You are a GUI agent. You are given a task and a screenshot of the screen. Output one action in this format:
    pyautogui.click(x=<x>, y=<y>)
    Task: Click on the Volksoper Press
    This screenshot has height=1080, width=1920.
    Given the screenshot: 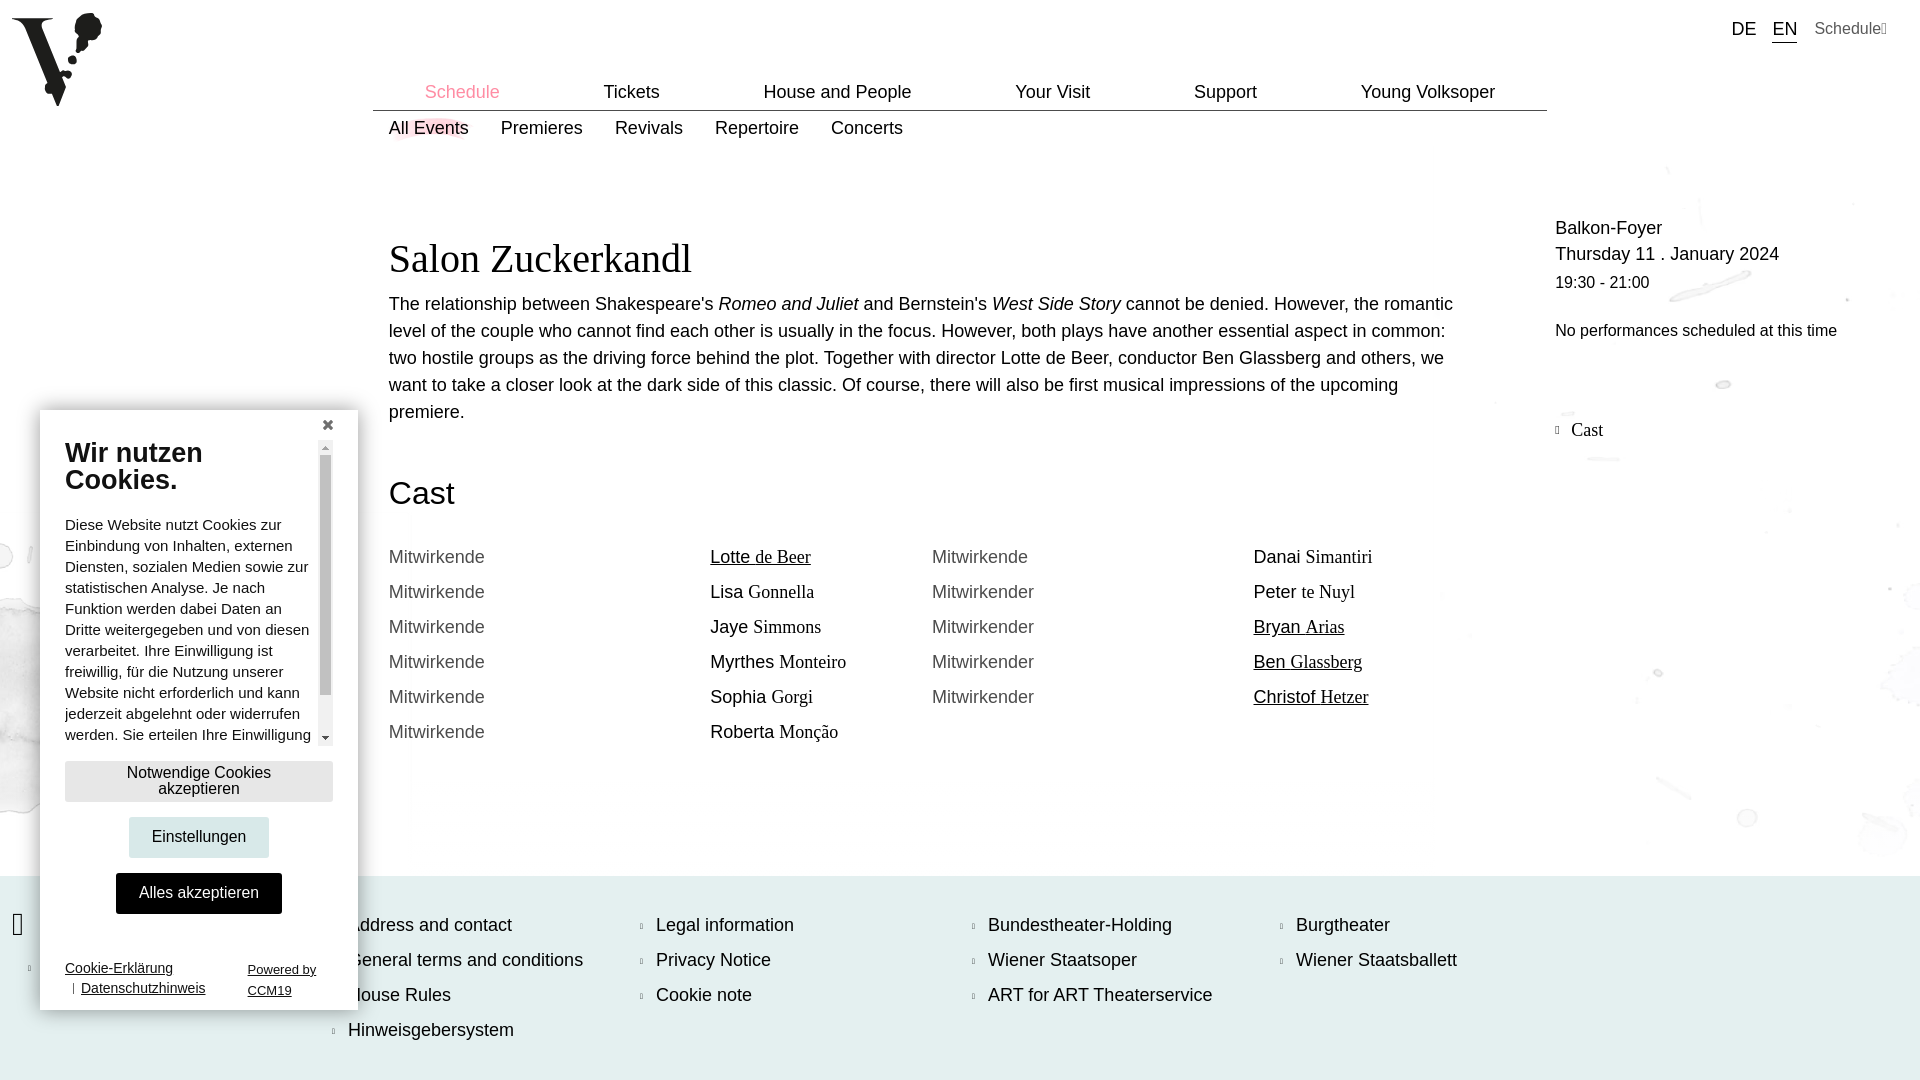 What is the action you would take?
    pyautogui.click(x=66, y=967)
    